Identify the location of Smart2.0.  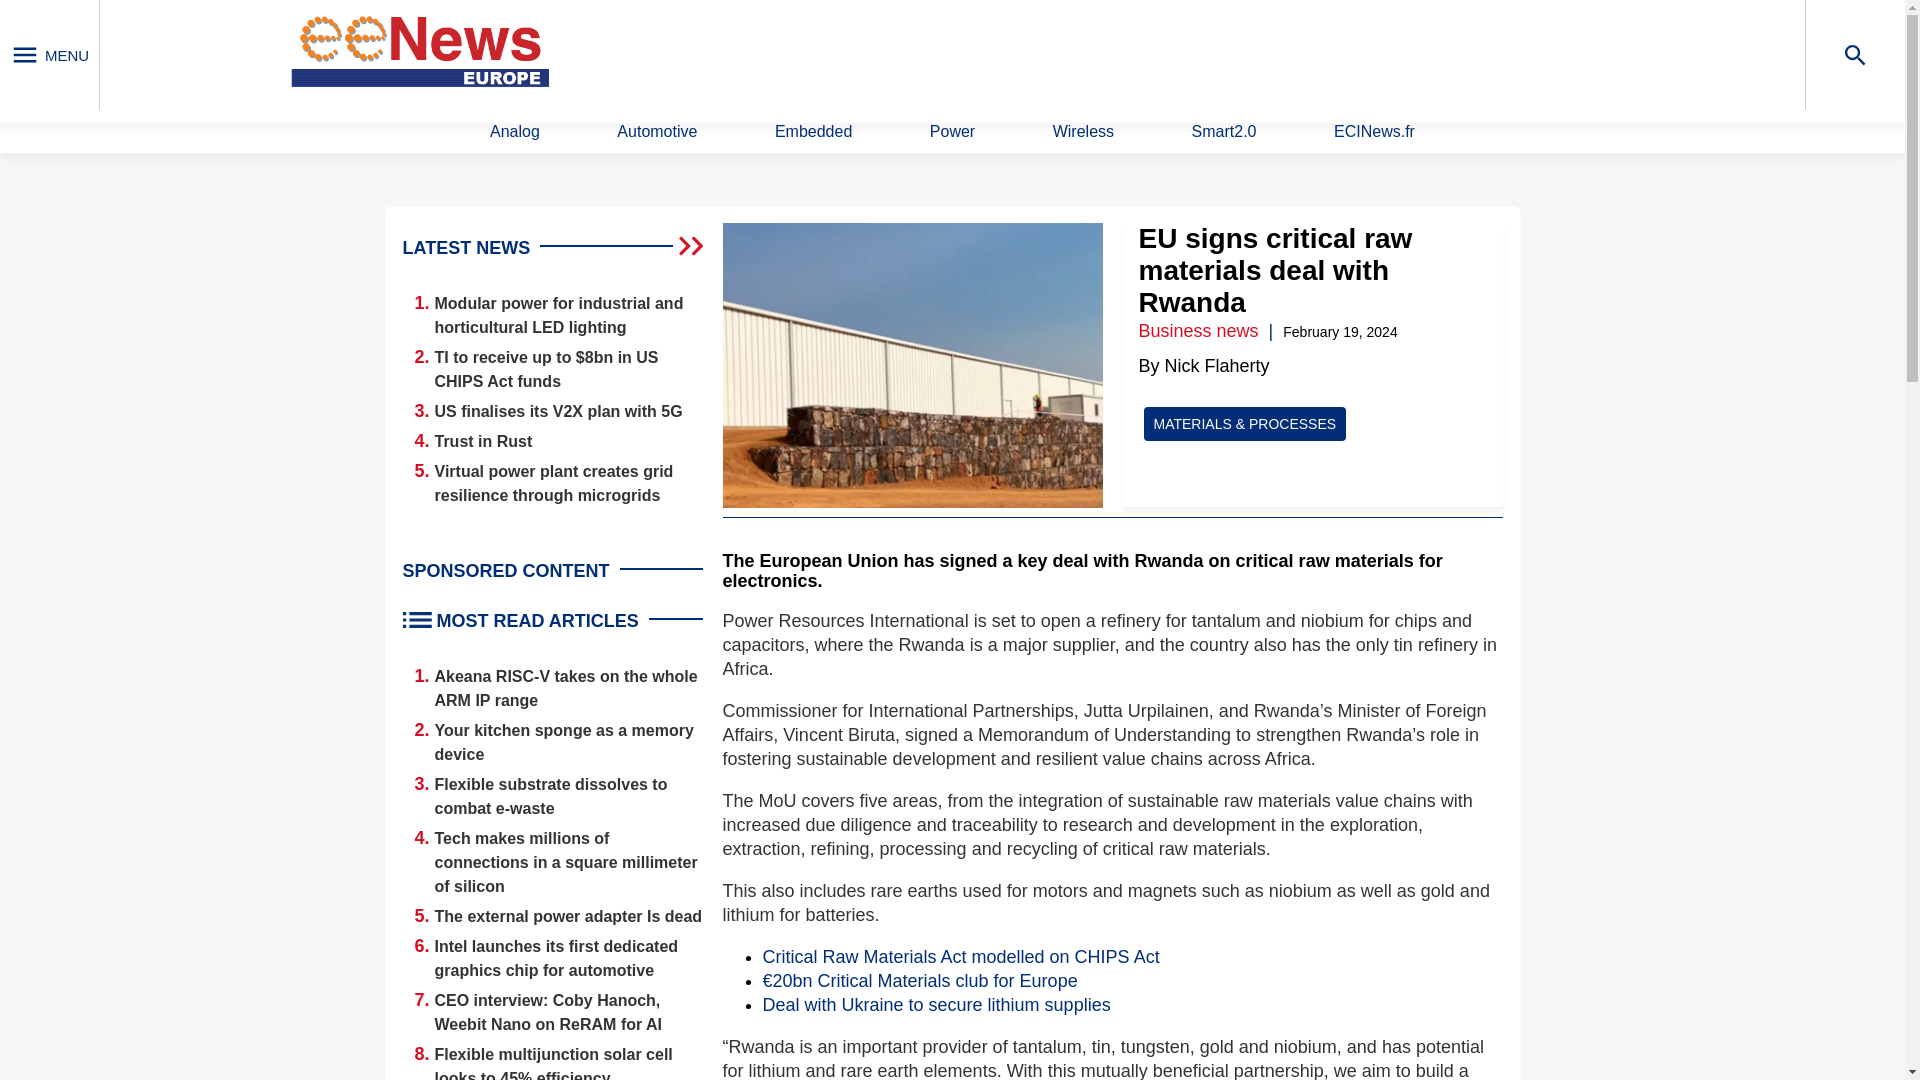
(1224, 132).